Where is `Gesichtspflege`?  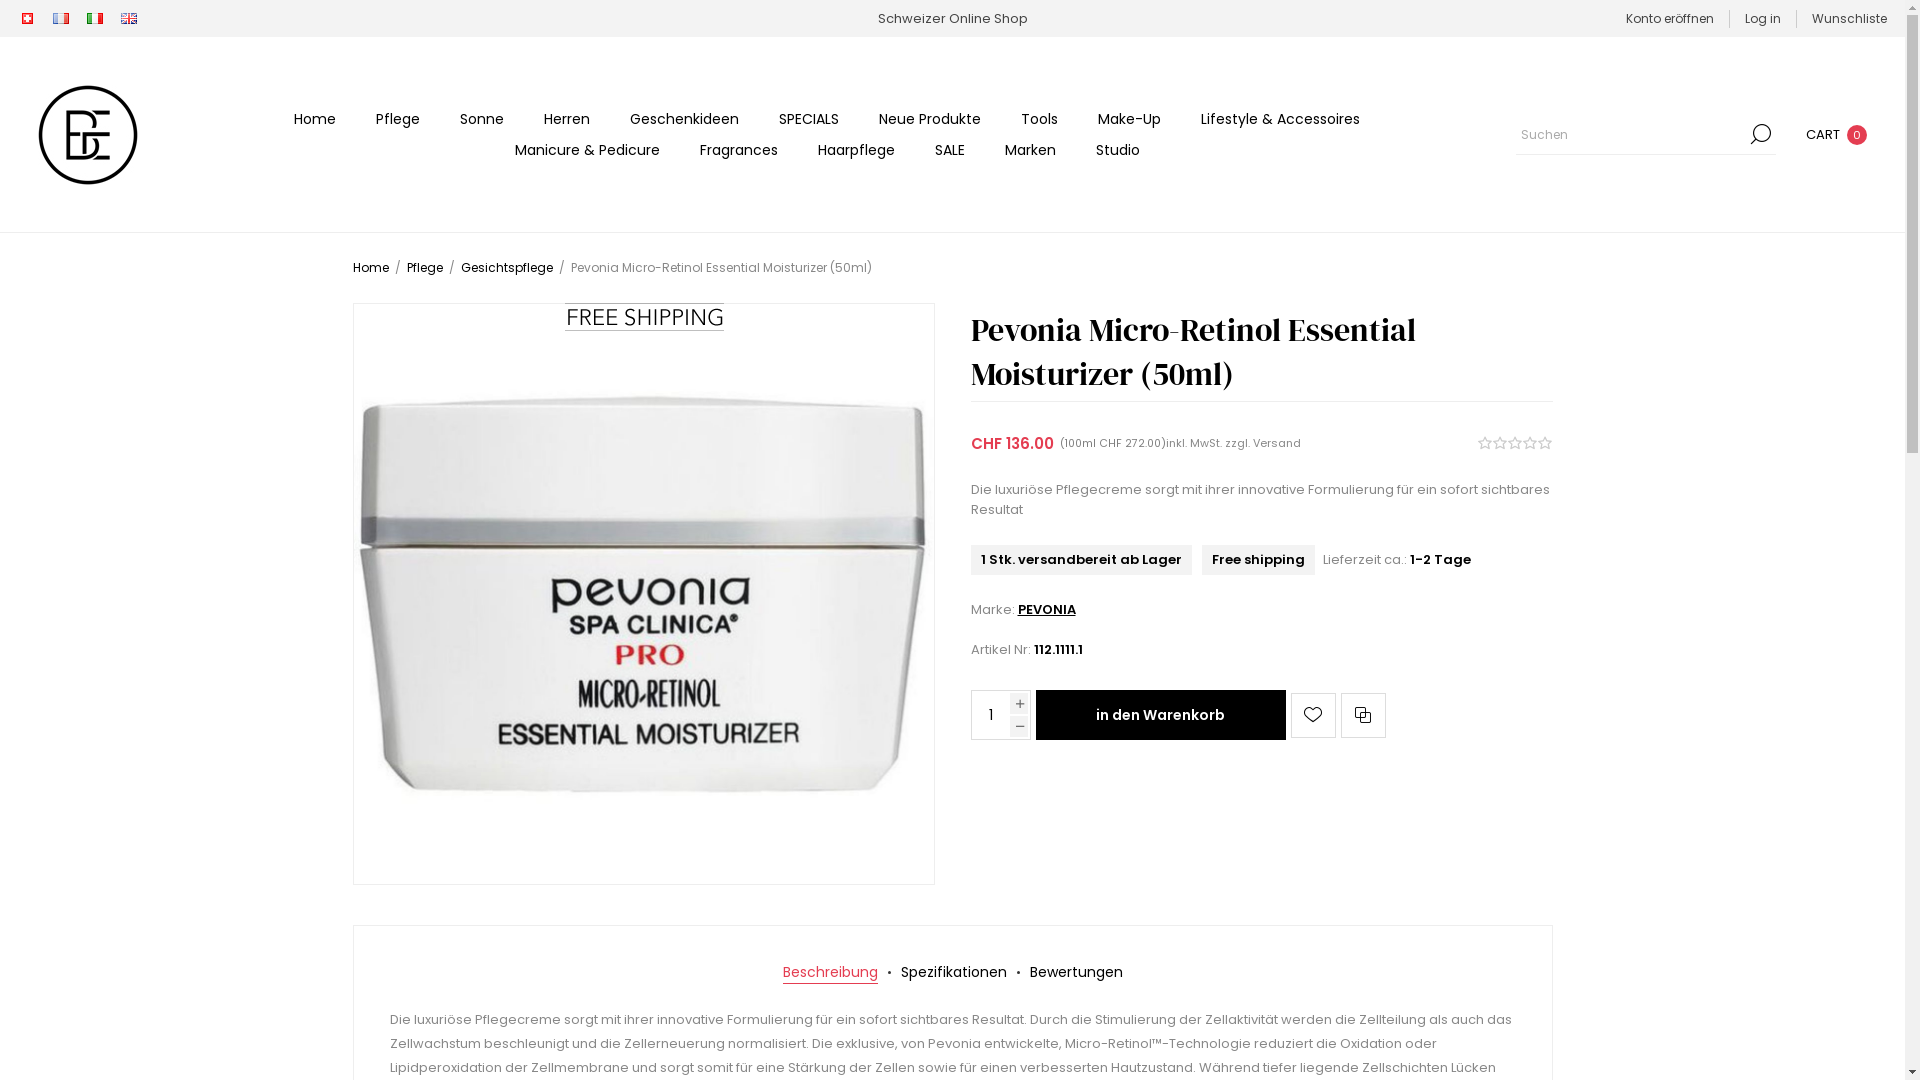 Gesichtspflege is located at coordinates (506, 268).